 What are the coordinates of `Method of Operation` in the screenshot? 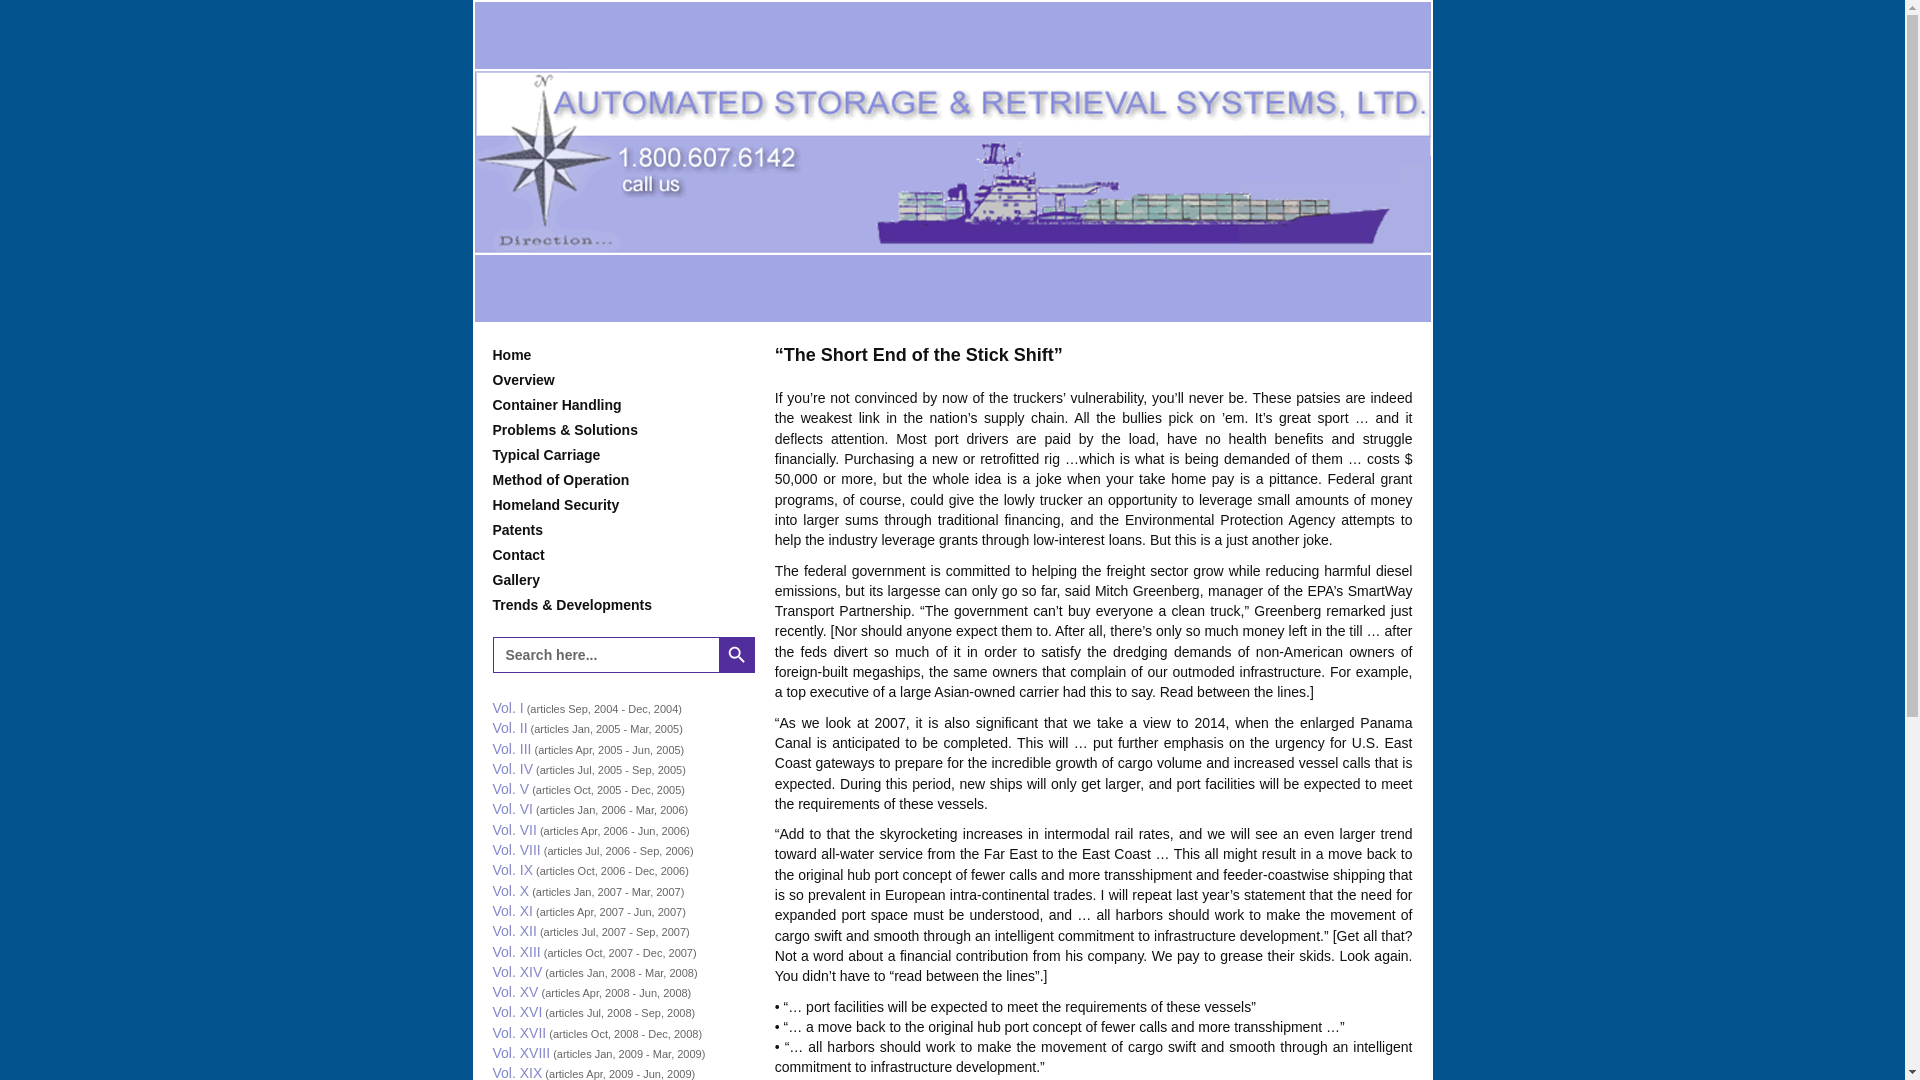 It's located at (622, 480).